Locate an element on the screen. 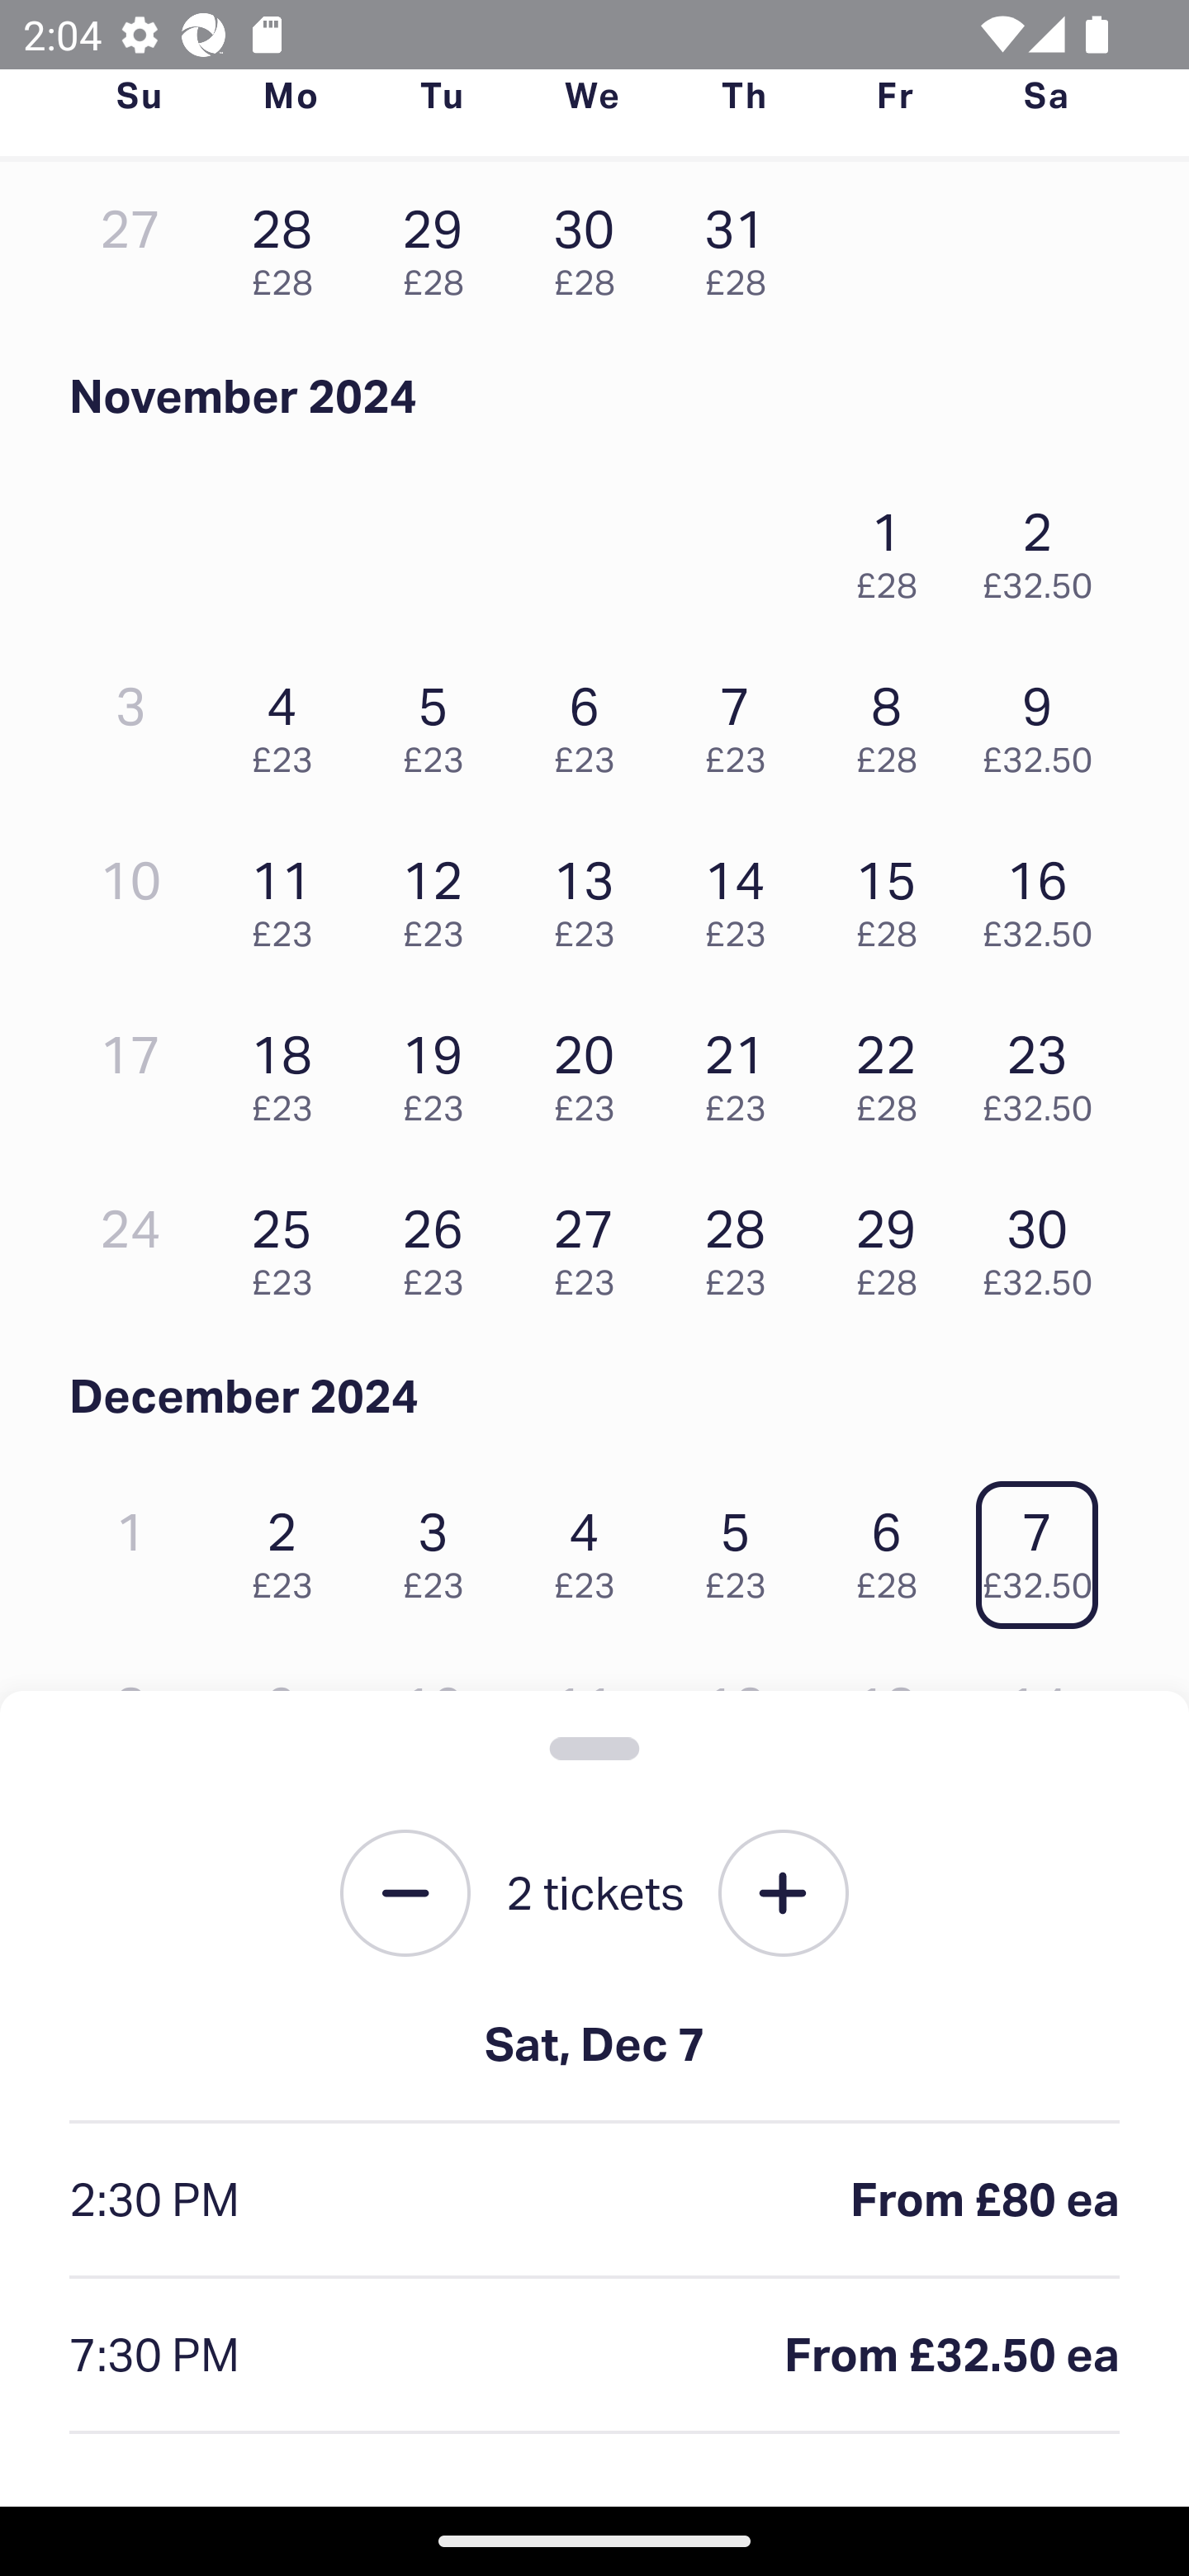  4 £23 is located at coordinates (593, 1546).